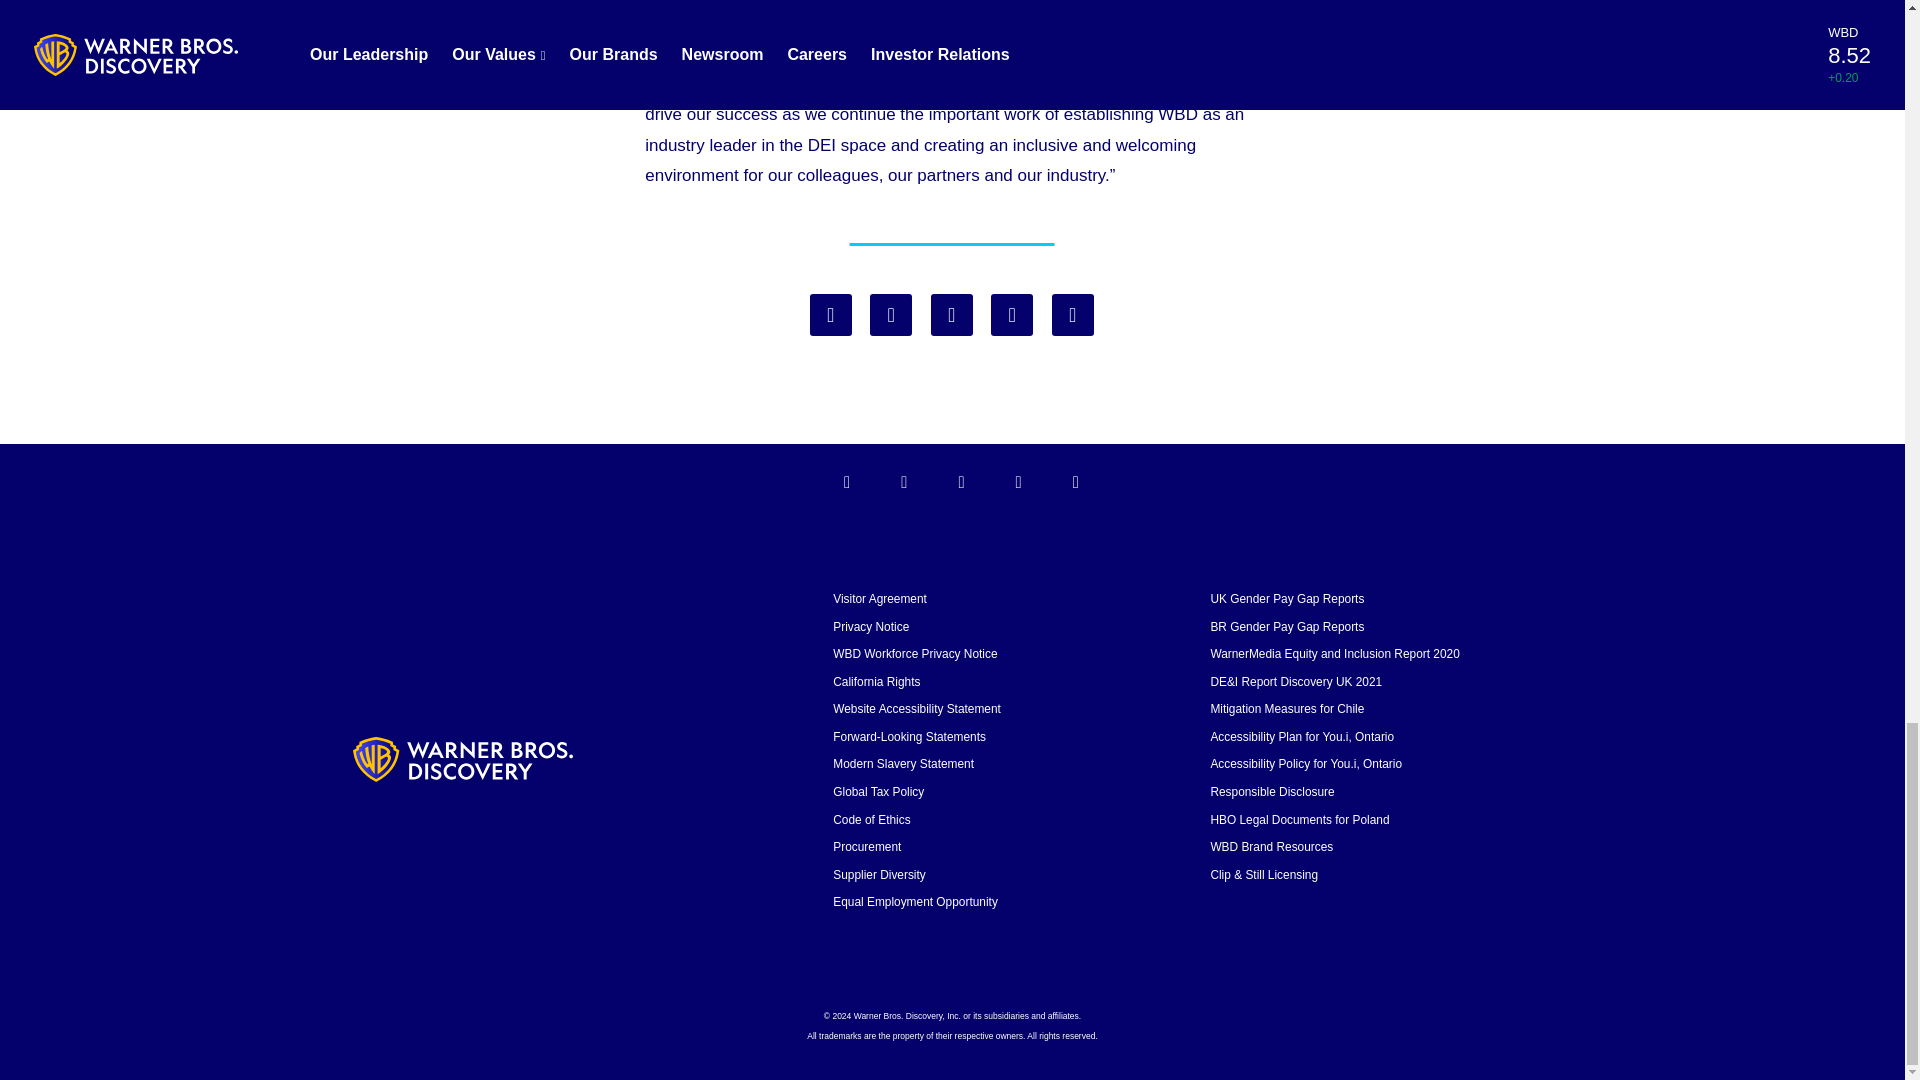 The height and width of the screenshot is (1080, 1920). Describe the element at coordinates (878, 792) in the screenshot. I see `Global Tax Policy` at that location.